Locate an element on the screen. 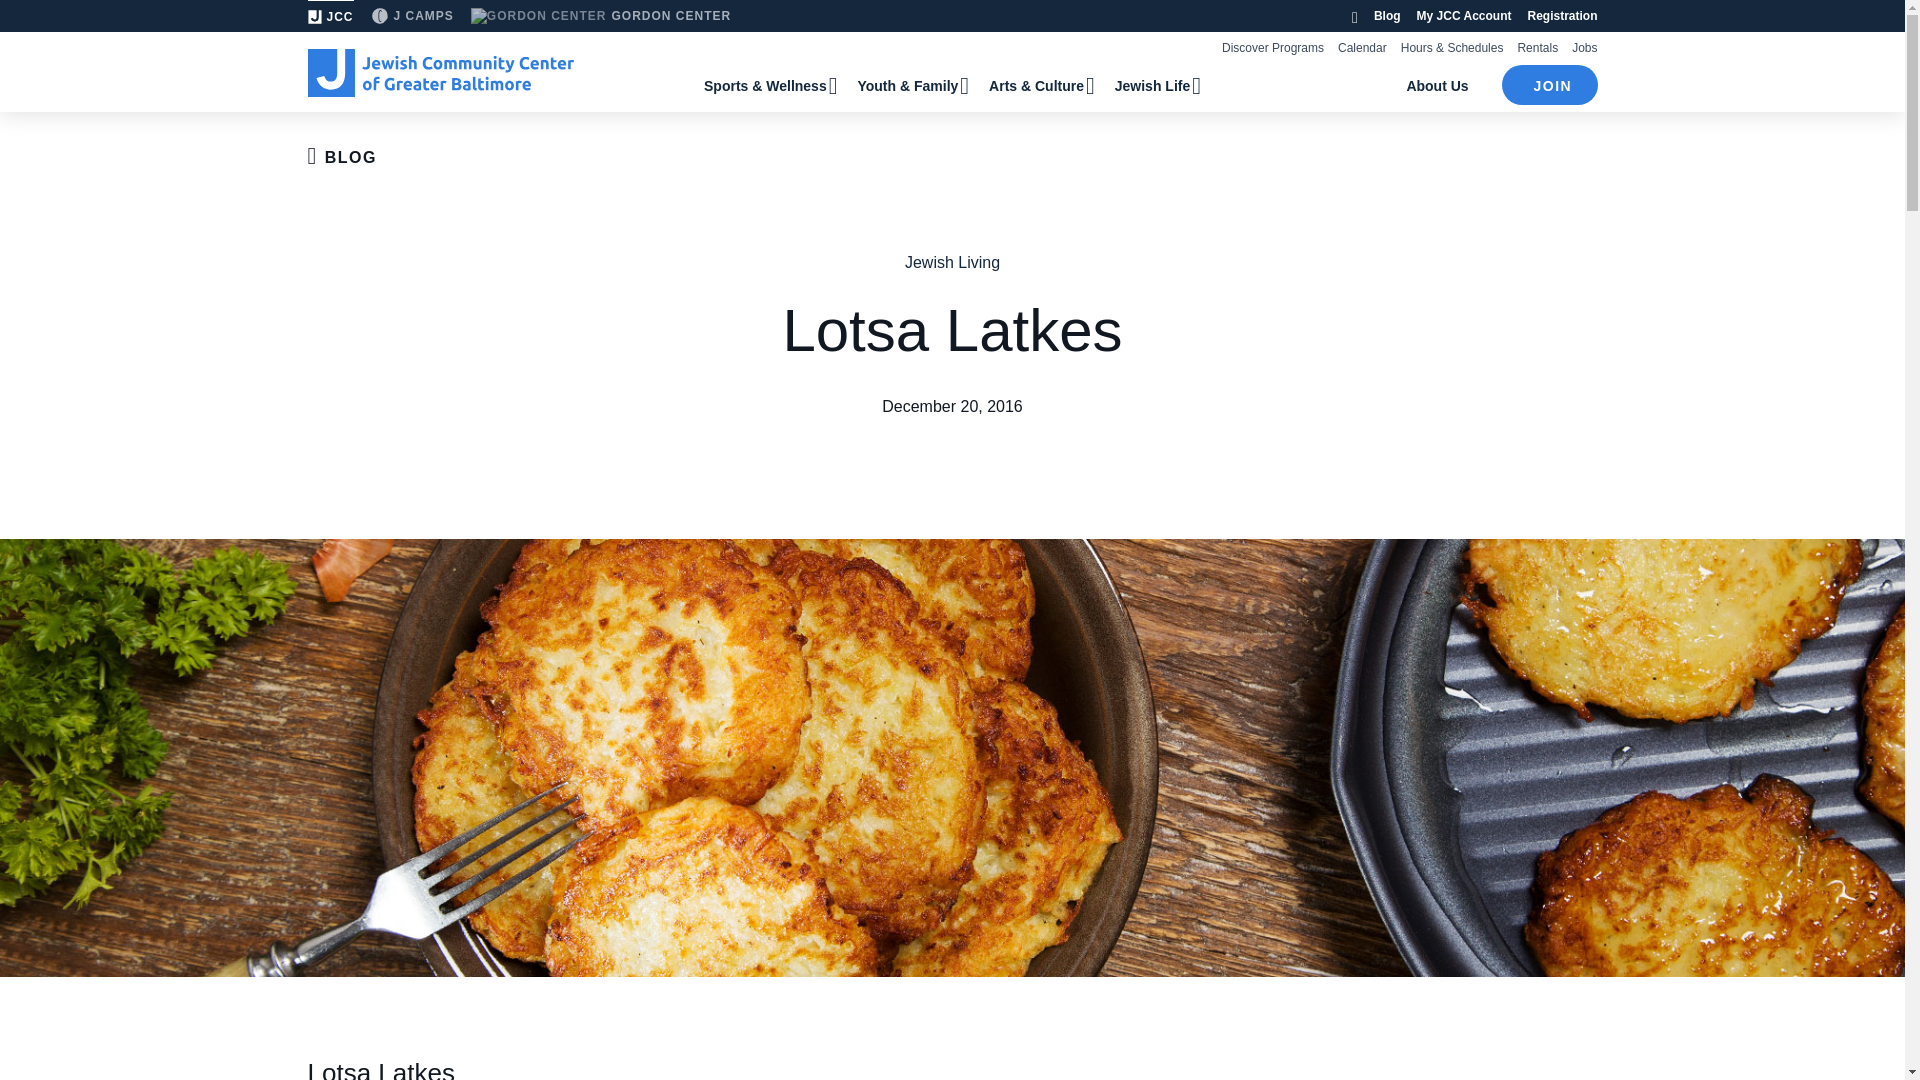 Image resolution: width=1920 pixels, height=1080 pixels. Jobs is located at coordinates (1584, 48).